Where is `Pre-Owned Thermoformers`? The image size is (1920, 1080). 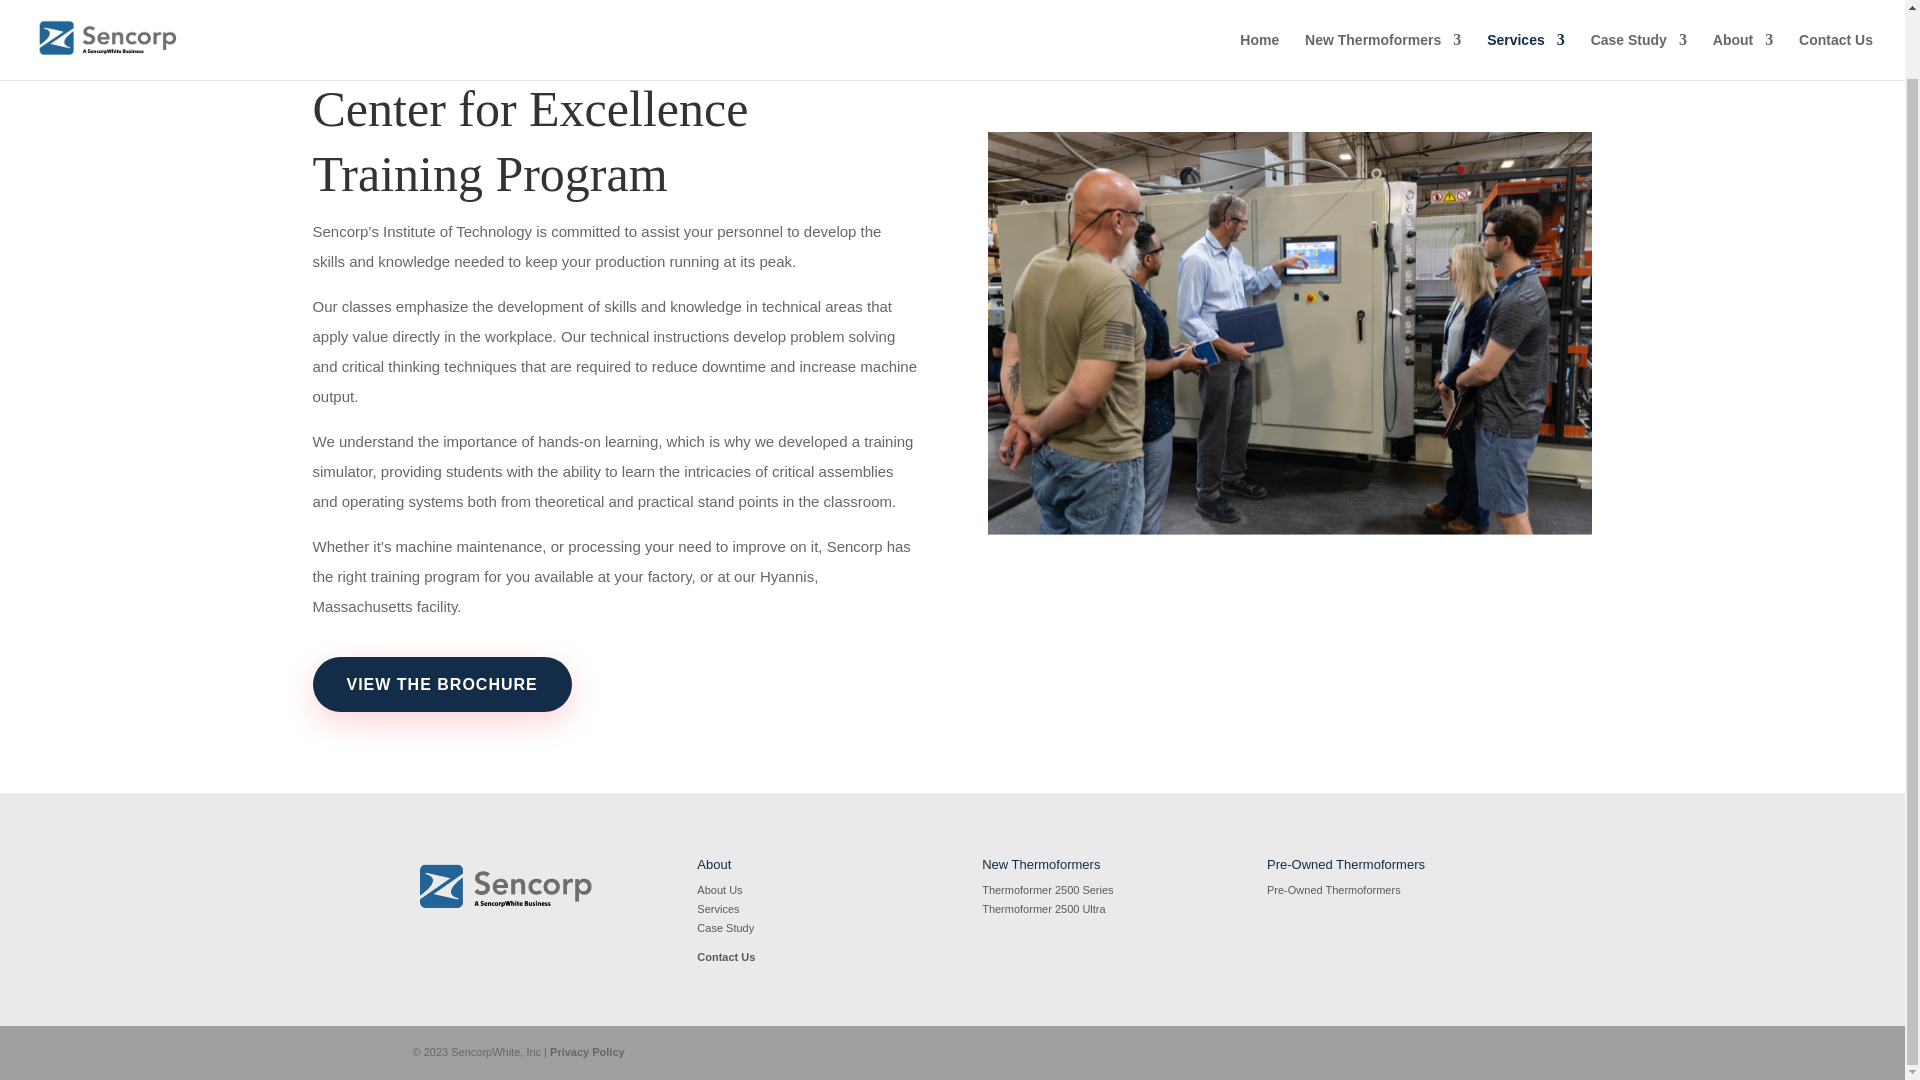 Pre-Owned Thermoformers is located at coordinates (1334, 890).